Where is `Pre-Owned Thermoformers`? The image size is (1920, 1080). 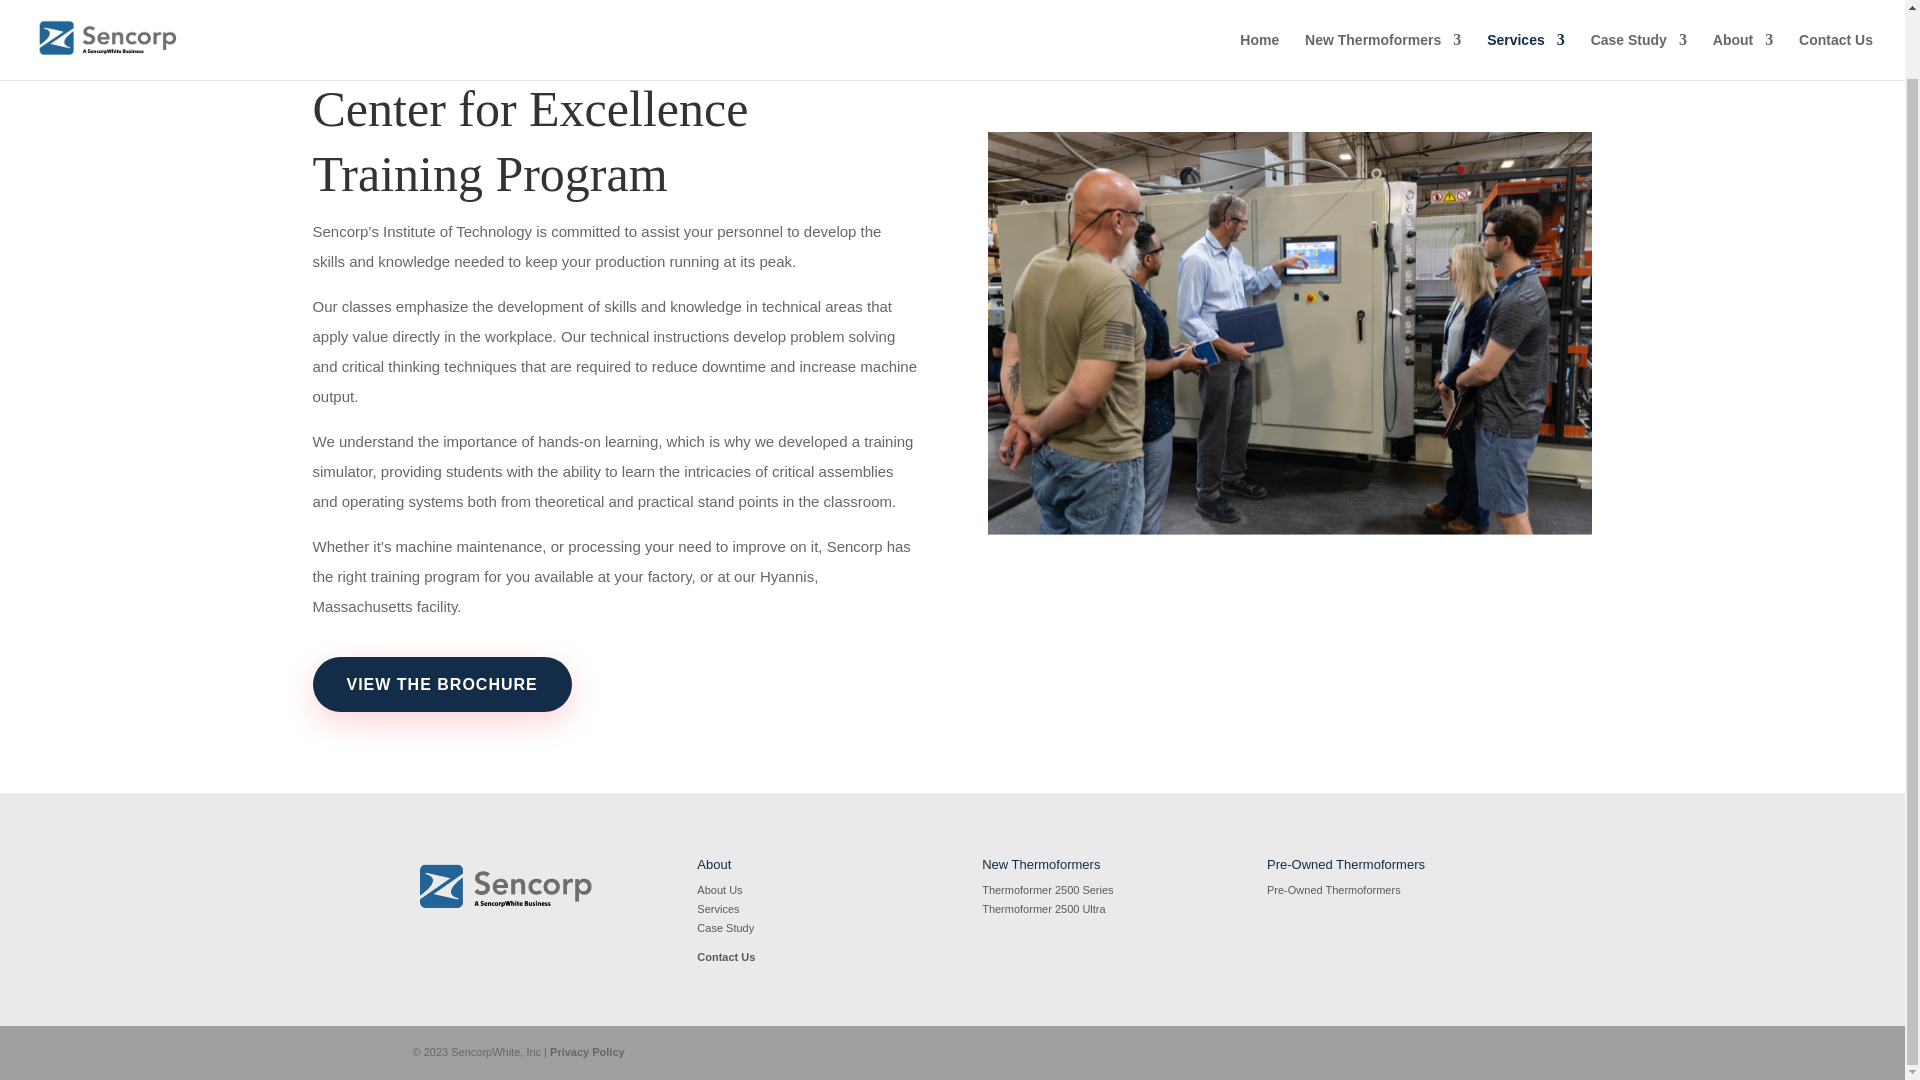 Pre-Owned Thermoformers is located at coordinates (1334, 890).